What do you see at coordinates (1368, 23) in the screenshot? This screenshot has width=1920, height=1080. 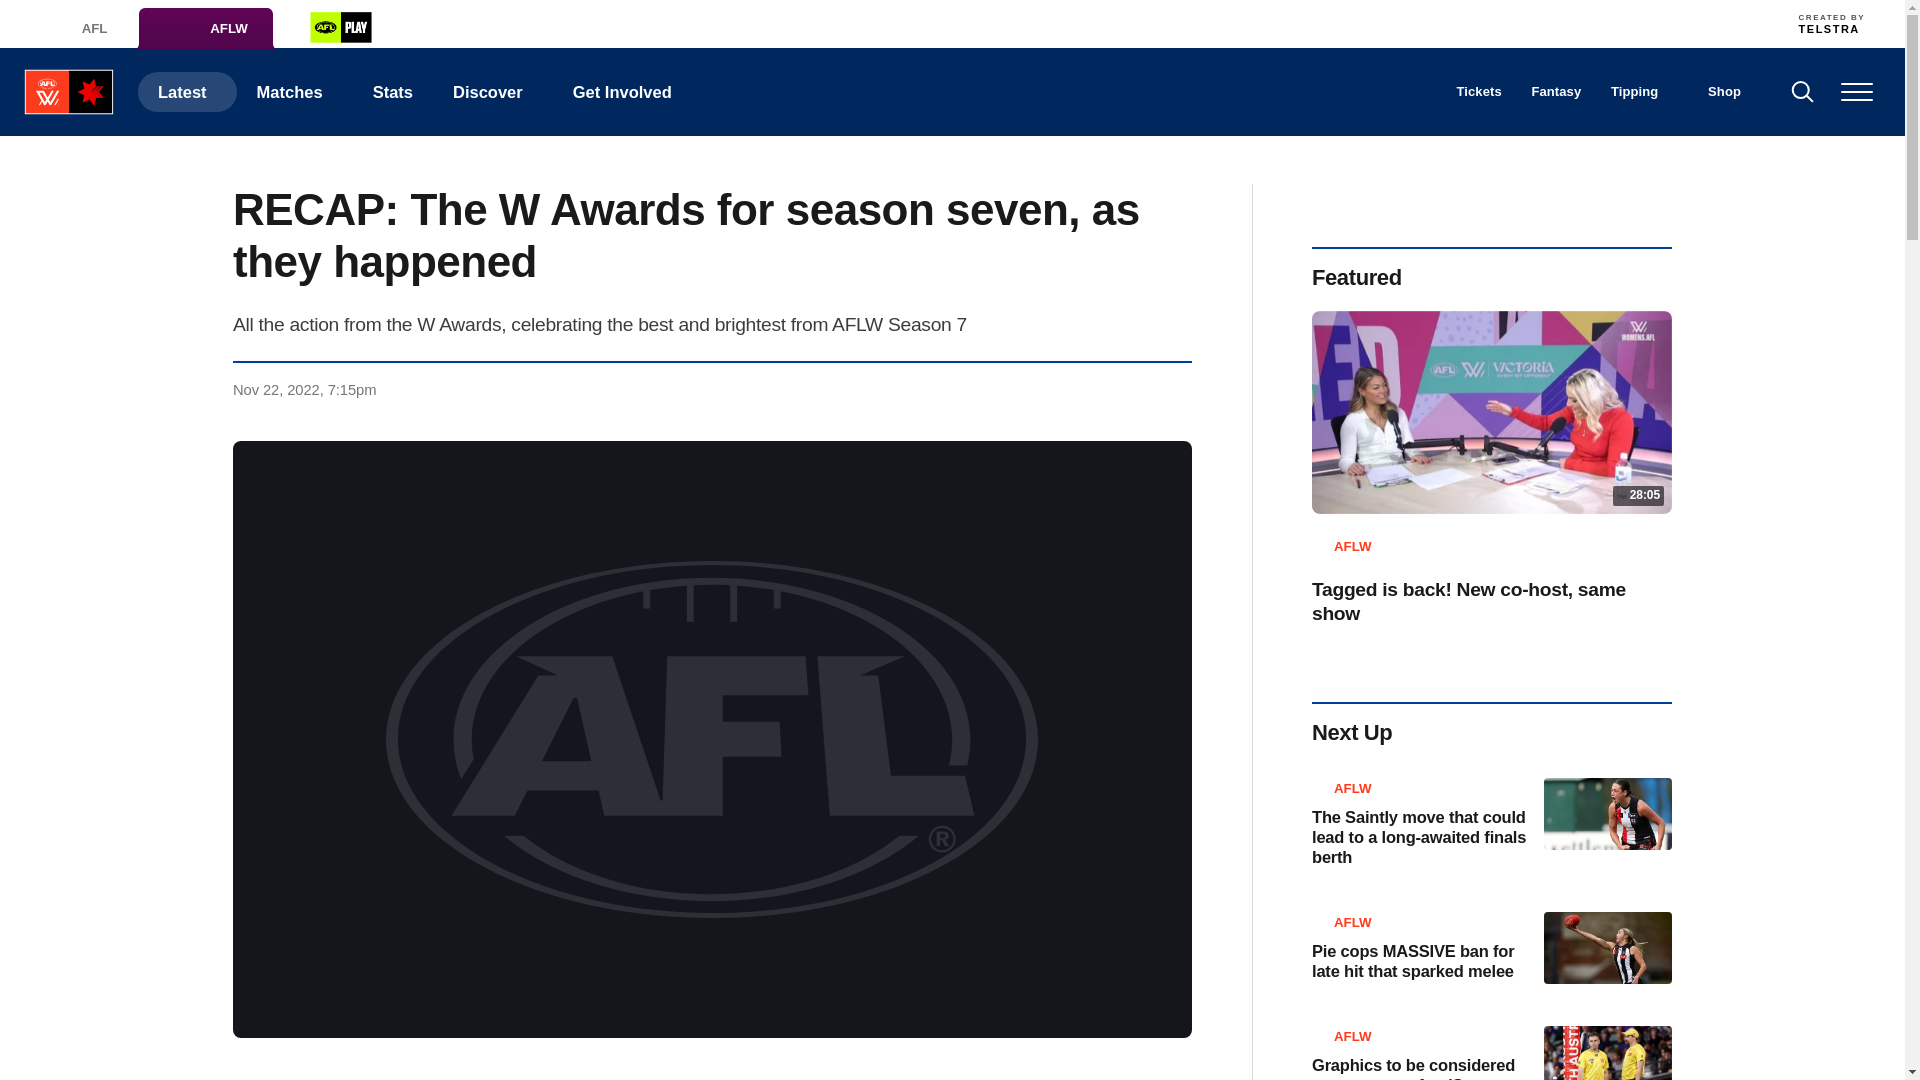 I see `Sydney Swans` at bounding box center [1368, 23].